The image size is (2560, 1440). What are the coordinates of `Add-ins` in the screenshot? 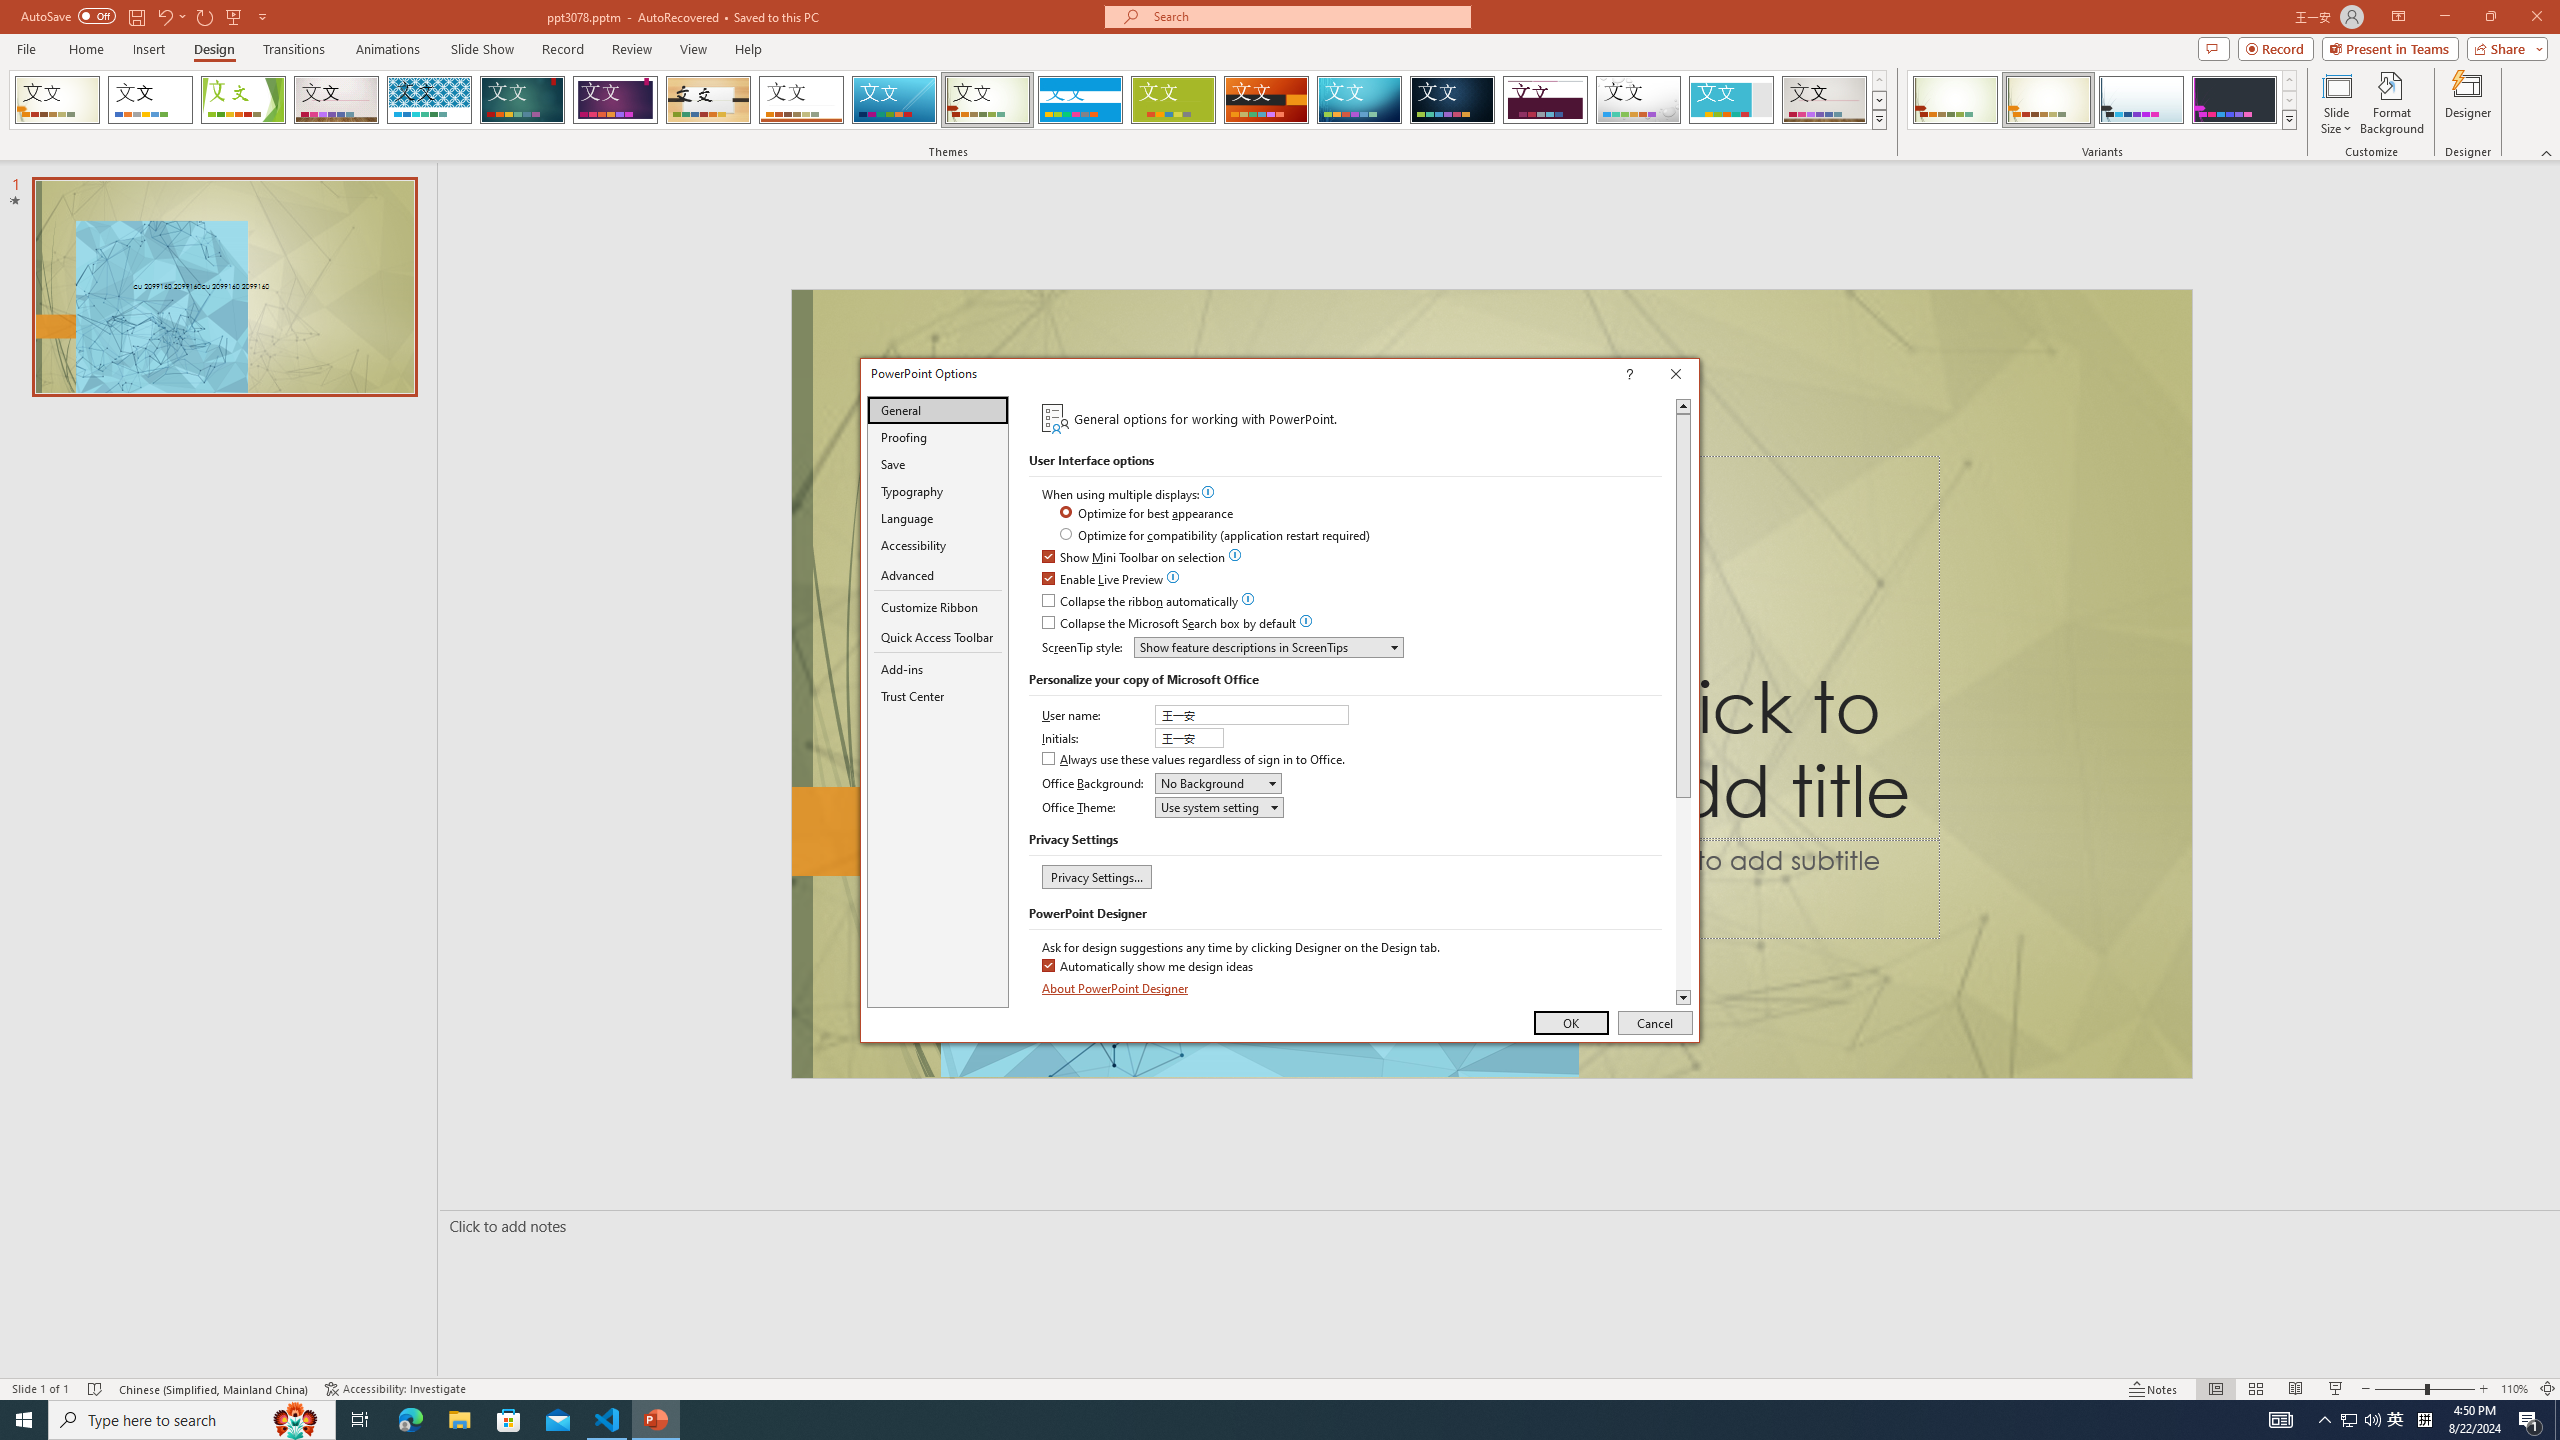 It's located at (938, 669).